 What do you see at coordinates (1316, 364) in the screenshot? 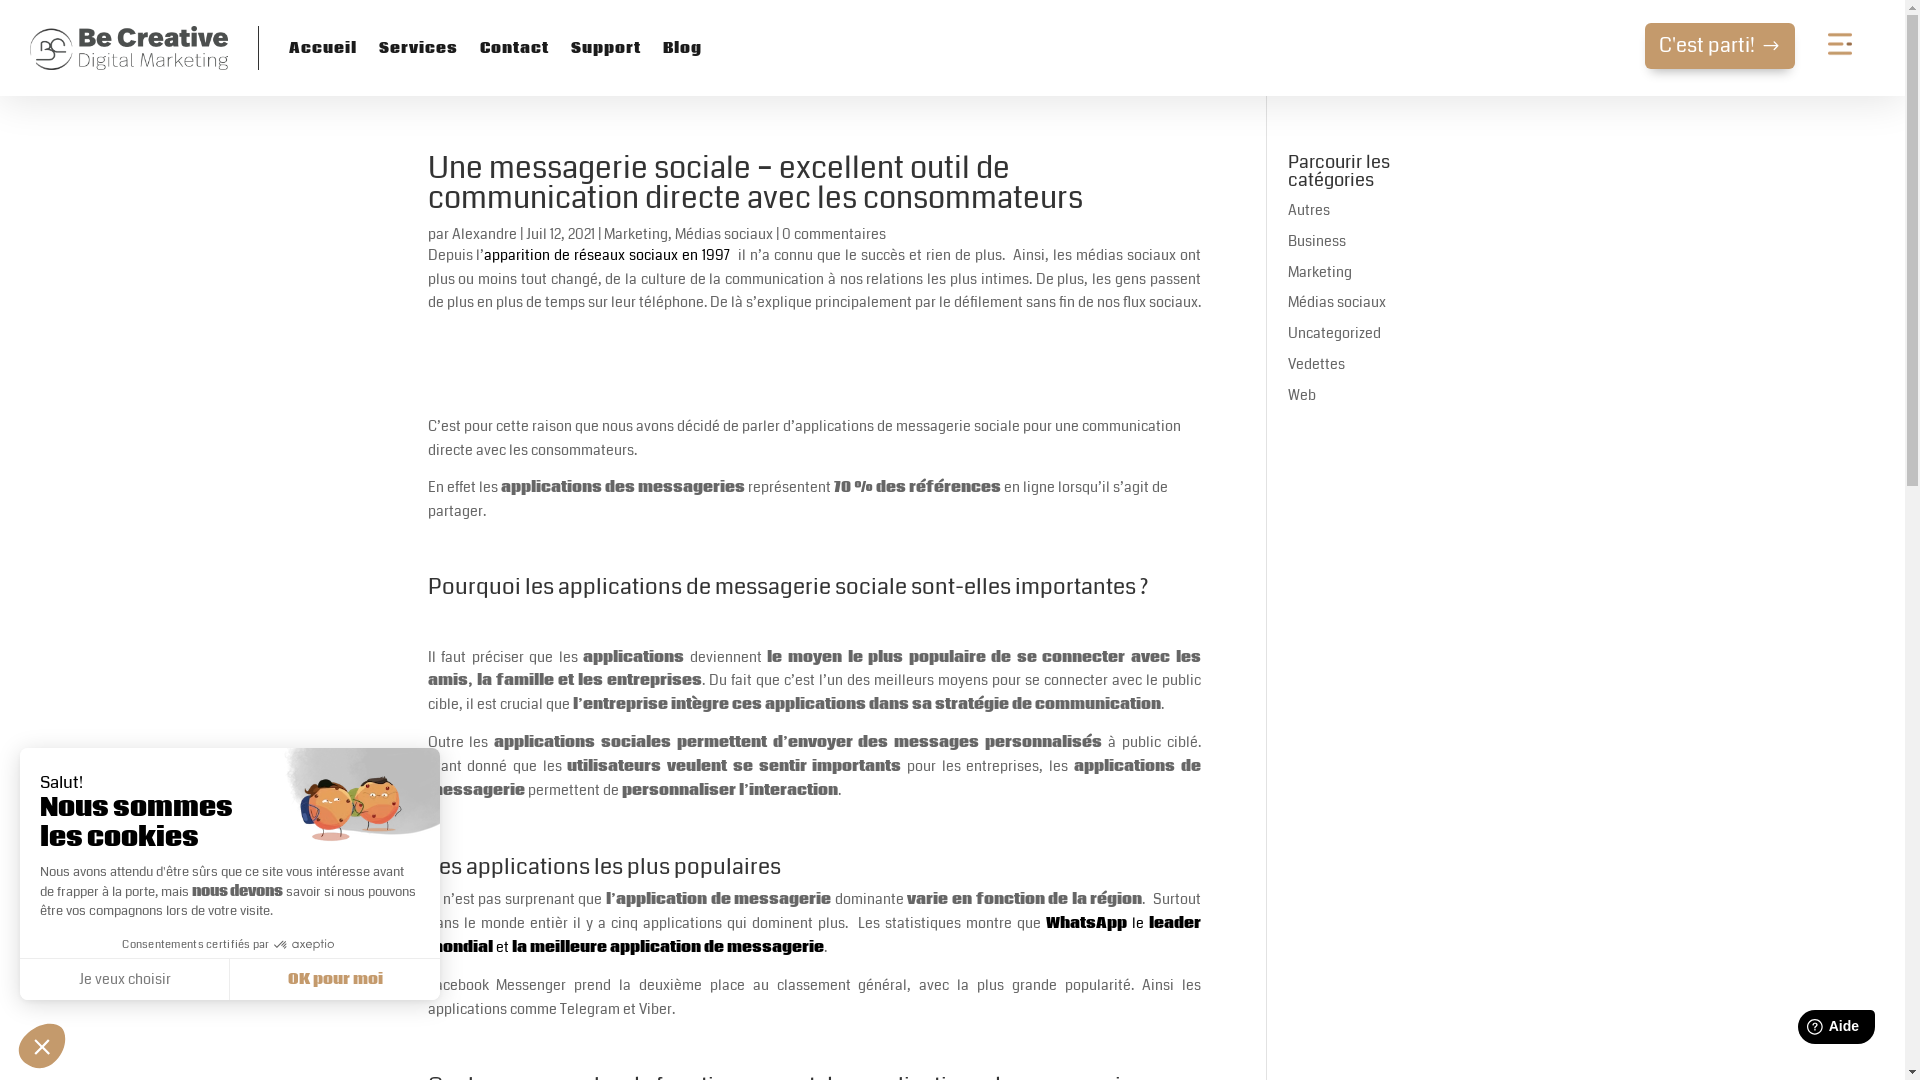
I see `Vedettes` at bounding box center [1316, 364].